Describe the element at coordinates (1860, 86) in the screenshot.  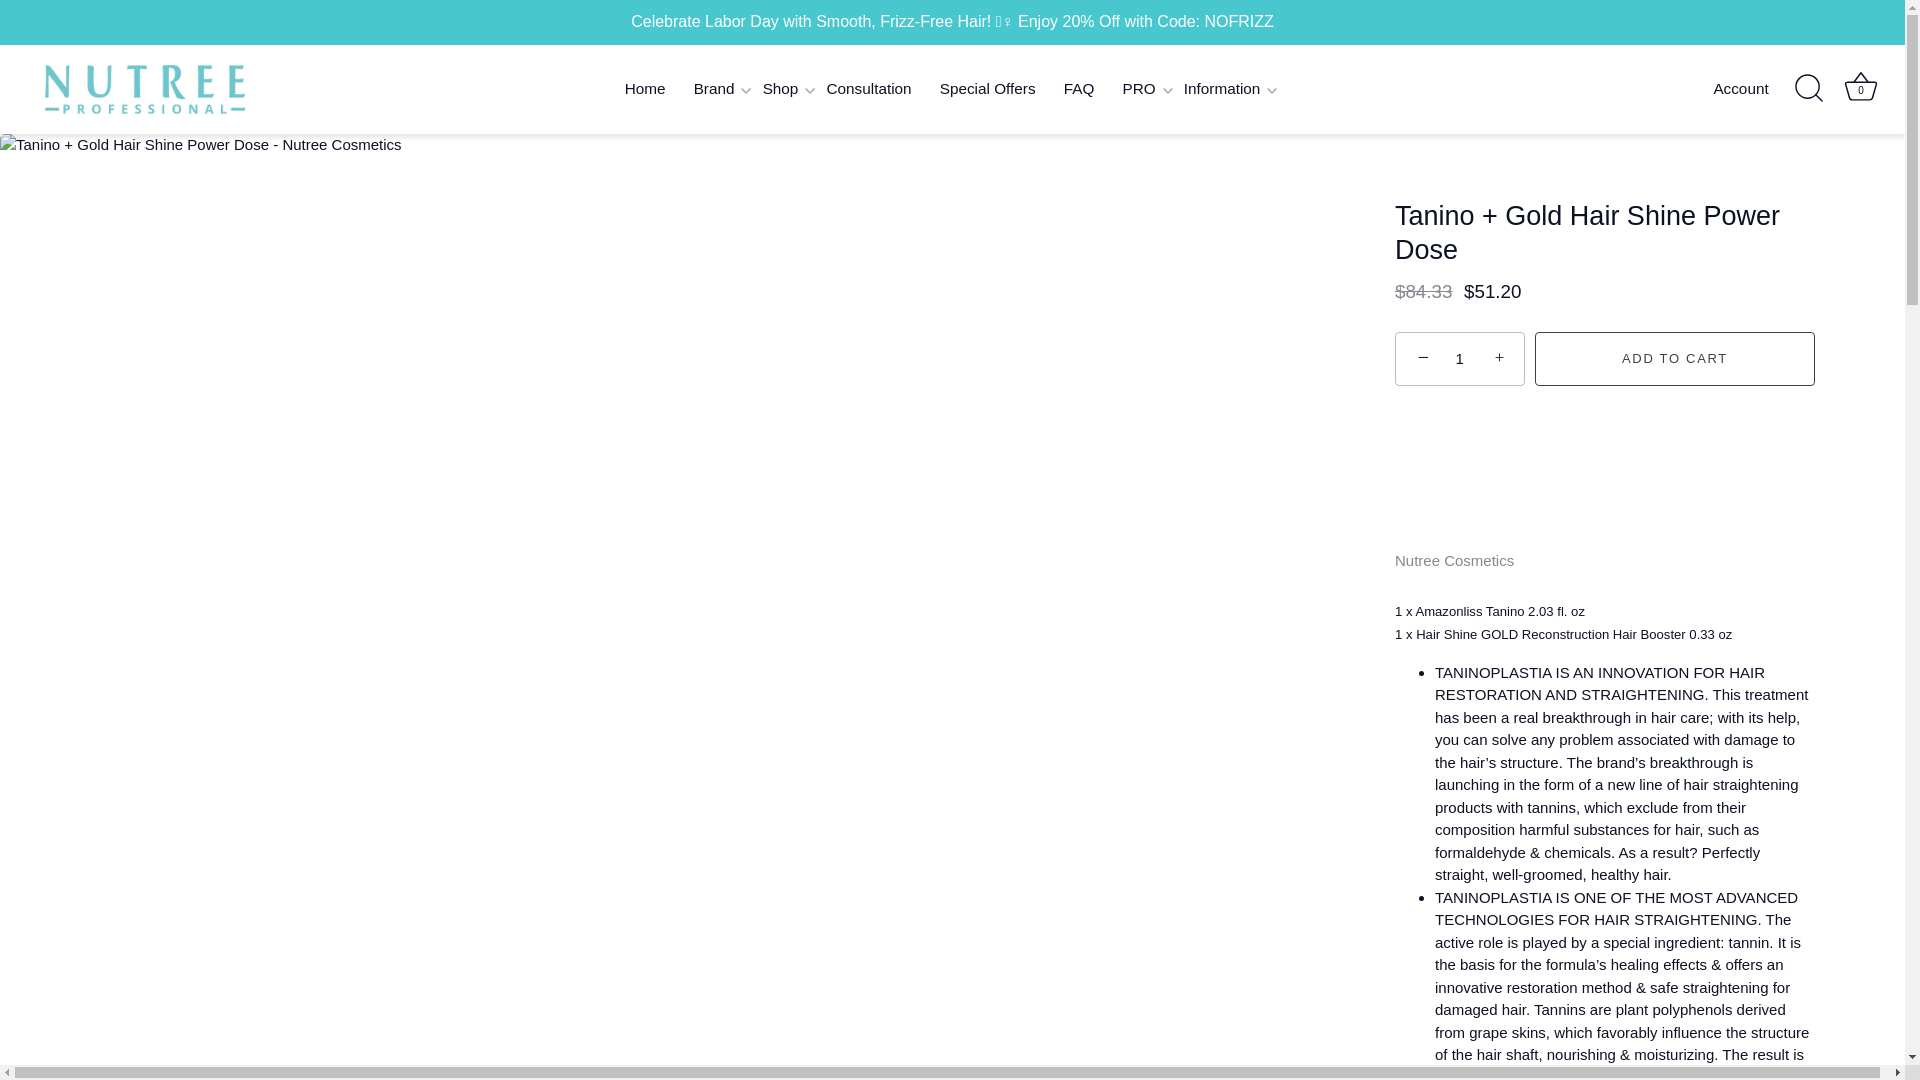
I see `Basket` at that location.